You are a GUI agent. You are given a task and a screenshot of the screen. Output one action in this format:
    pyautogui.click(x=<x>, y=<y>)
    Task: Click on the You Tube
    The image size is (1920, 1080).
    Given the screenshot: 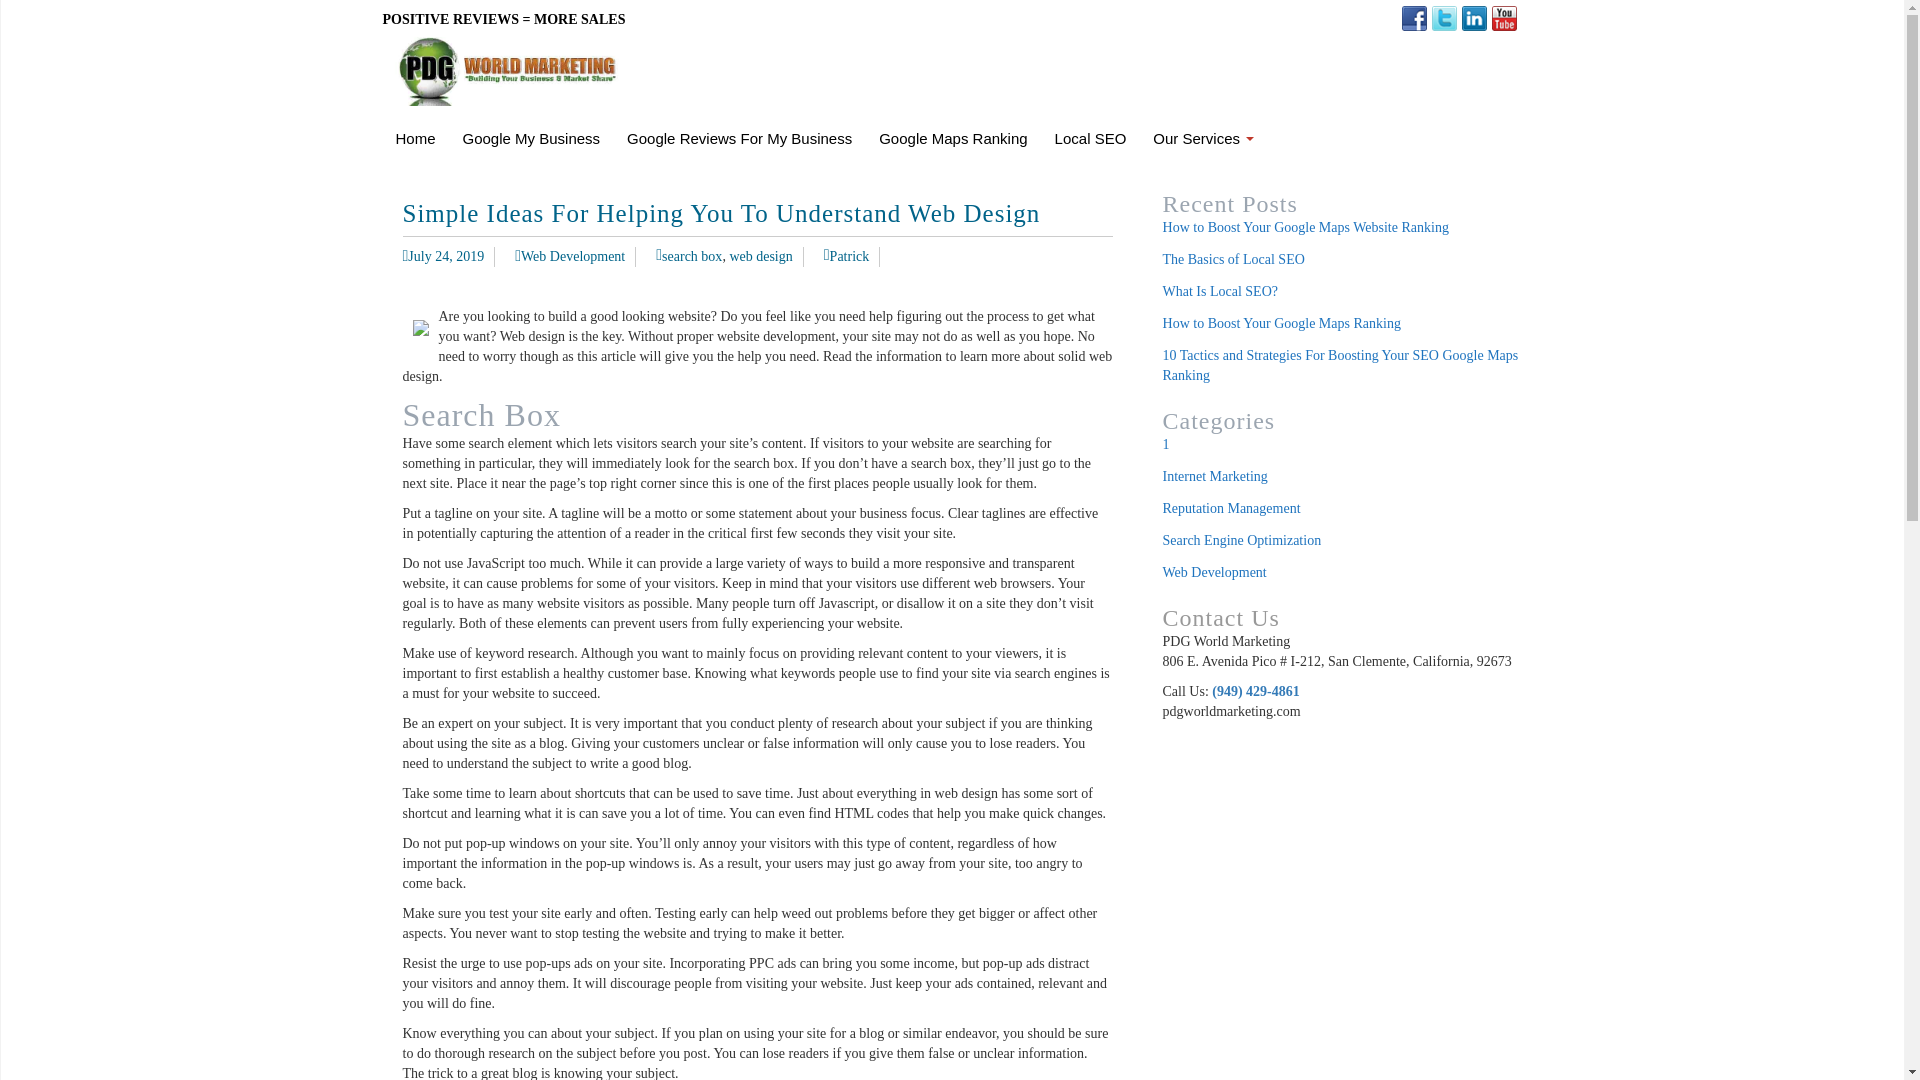 What is the action you would take?
    pyautogui.click(x=1504, y=18)
    